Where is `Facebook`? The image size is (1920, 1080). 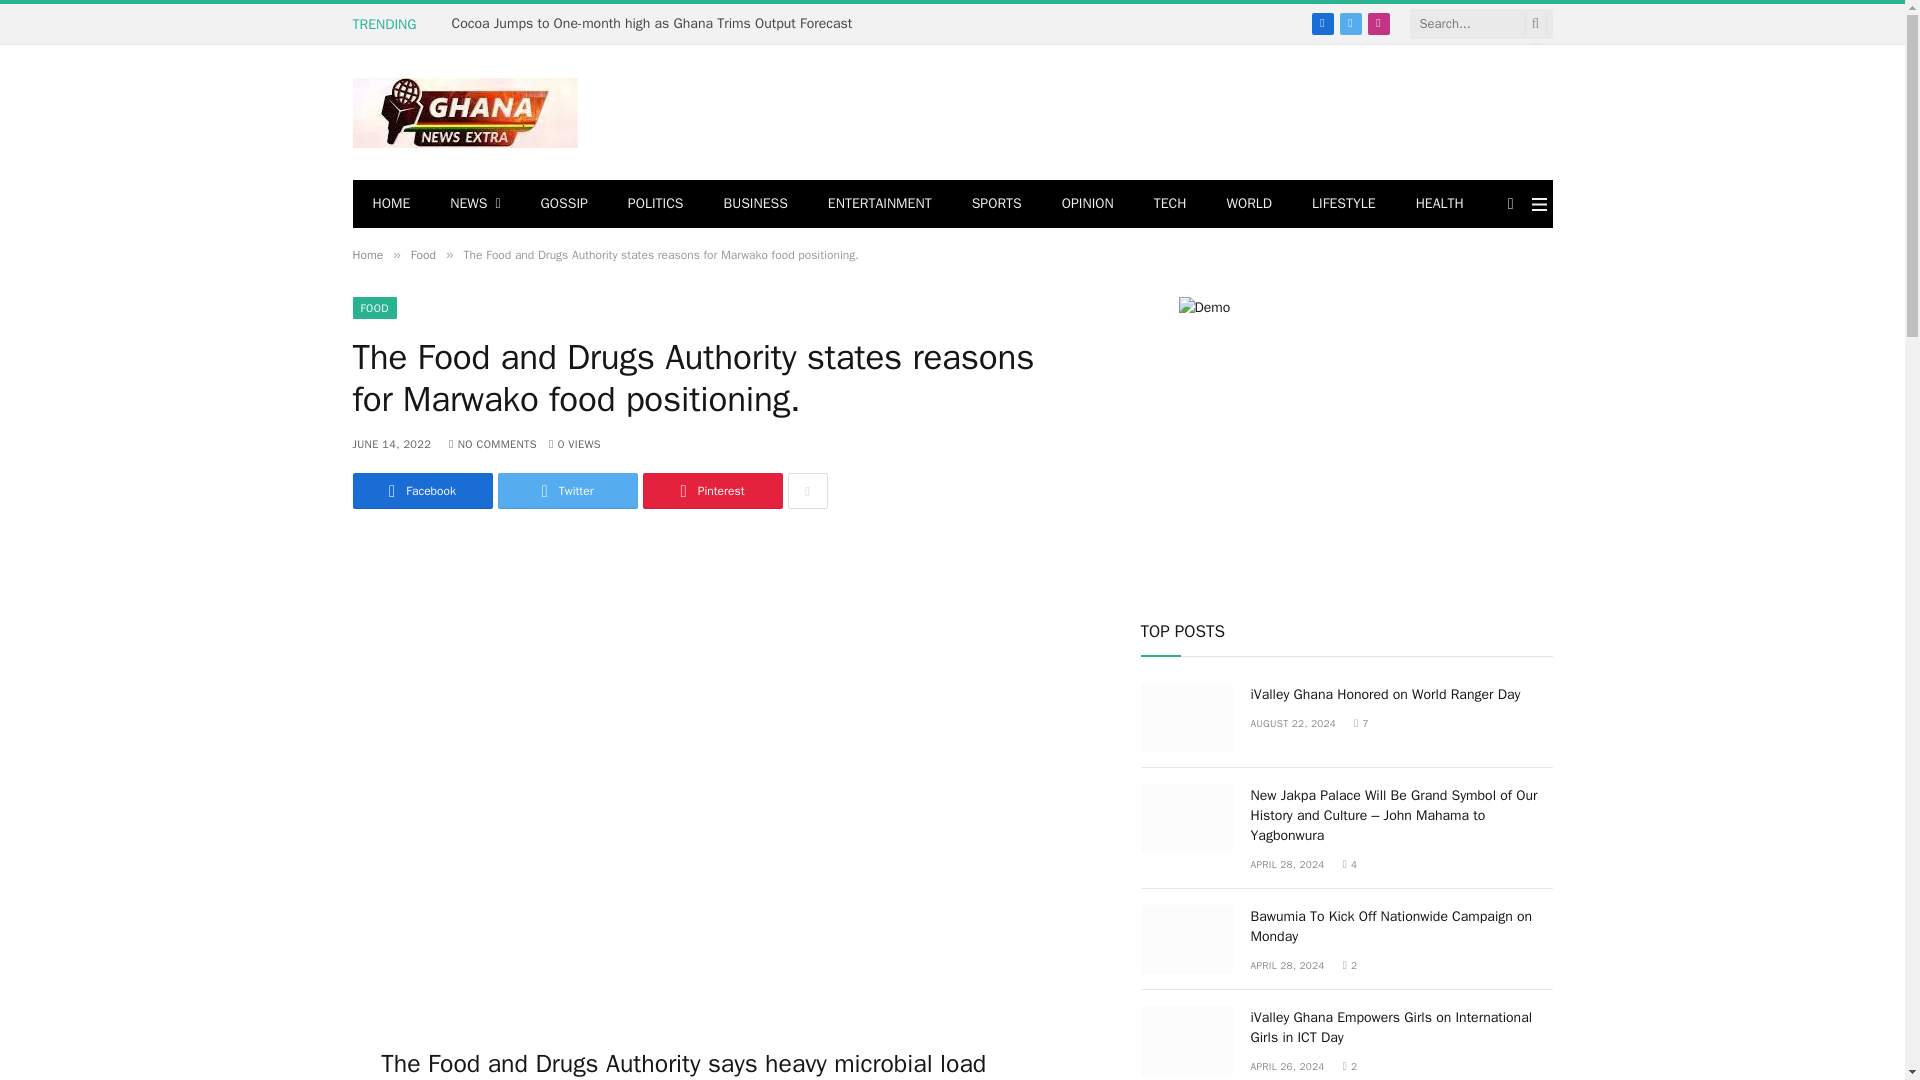 Facebook is located at coordinates (1322, 23).